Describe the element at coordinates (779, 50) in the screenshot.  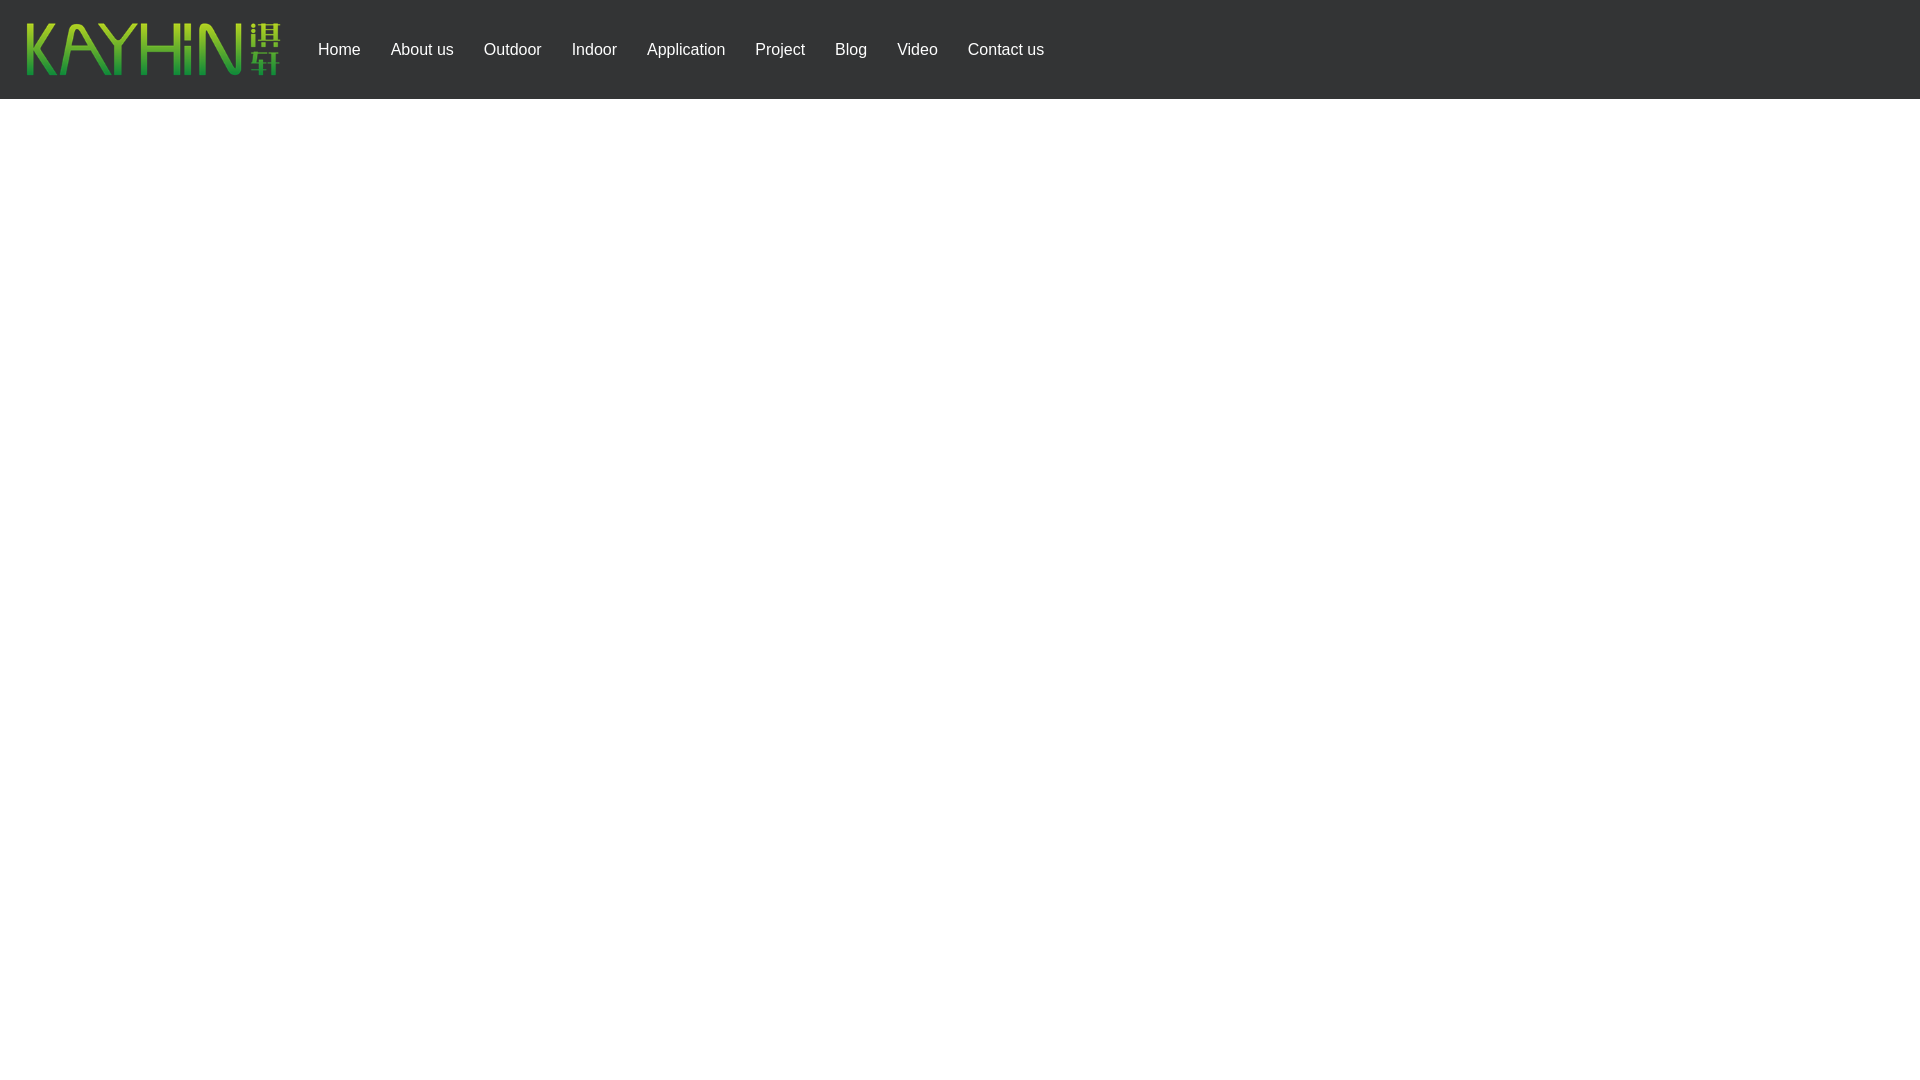
I see `Project` at that location.